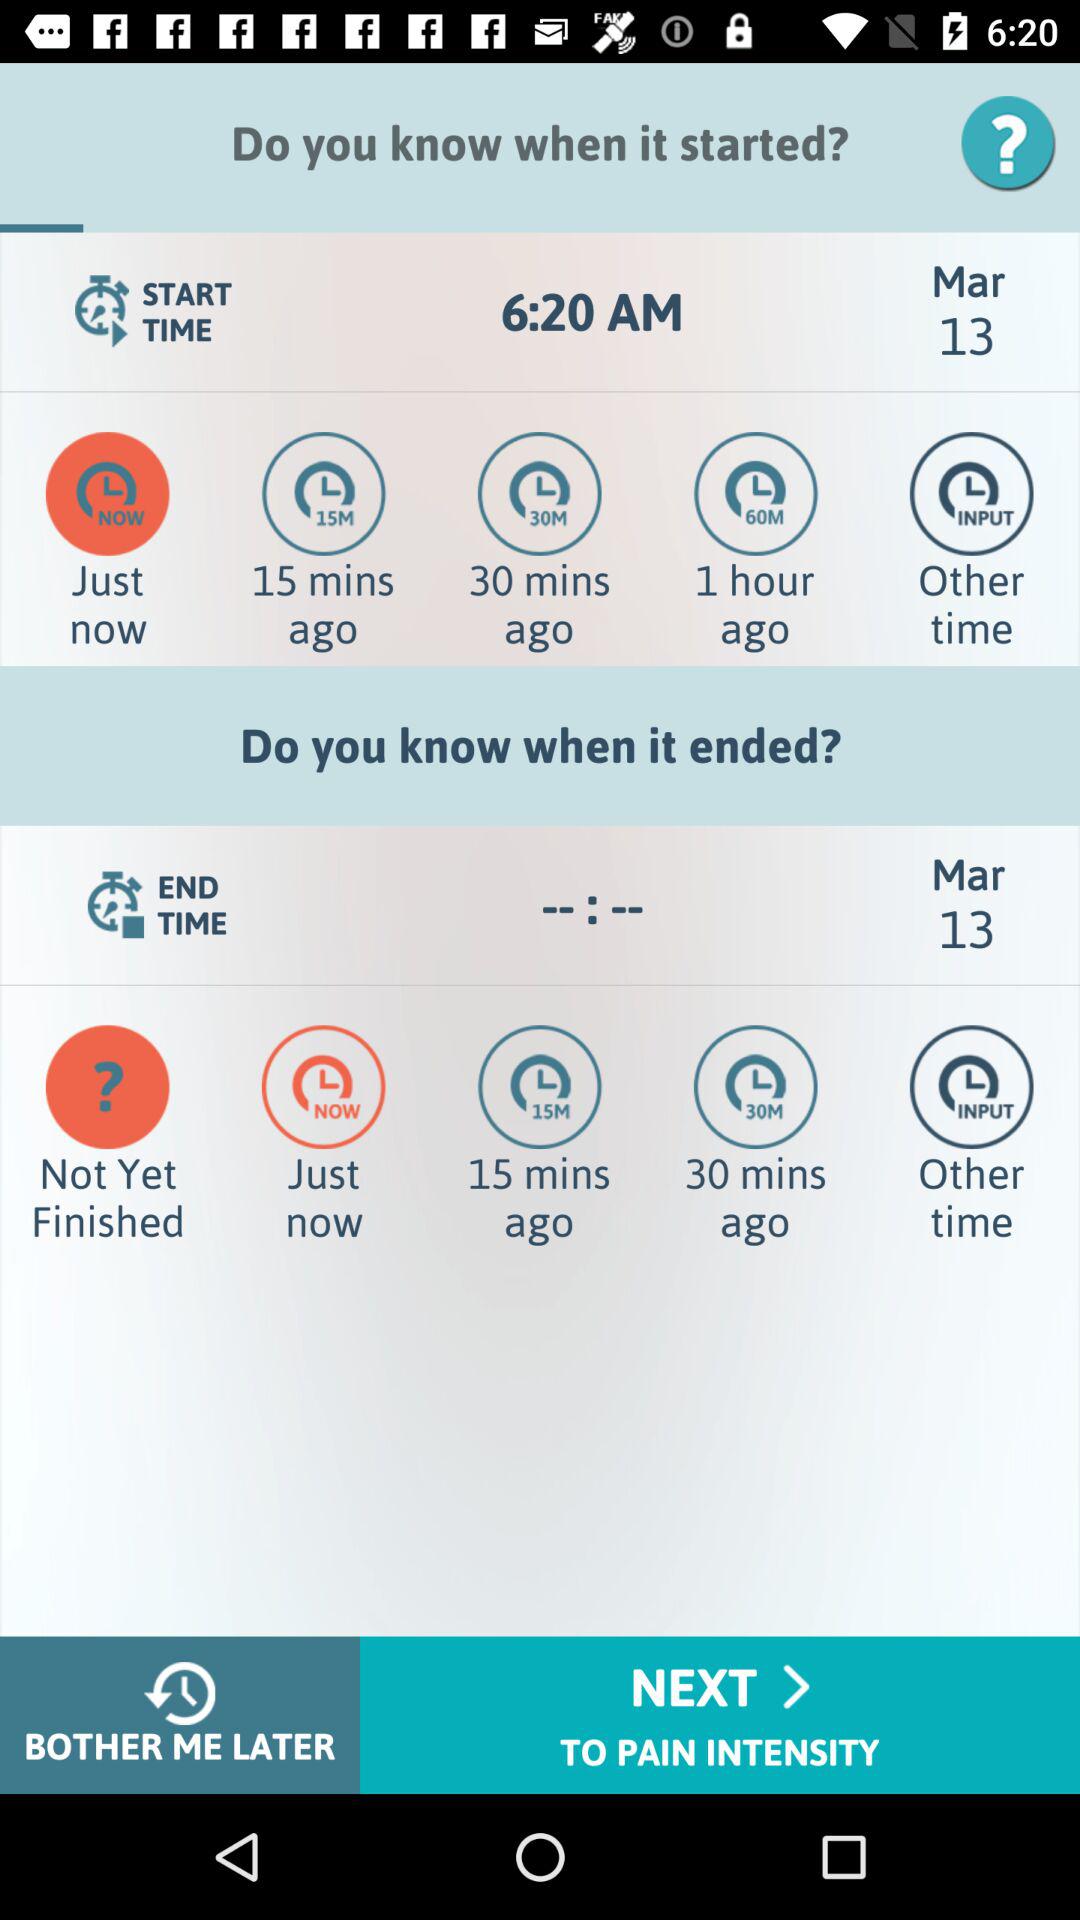 The width and height of the screenshot is (1080, 1920). What do you see at coordinates (1015, 144) in the screenshot?
I see `select help` at bounding box center [1015, 144].